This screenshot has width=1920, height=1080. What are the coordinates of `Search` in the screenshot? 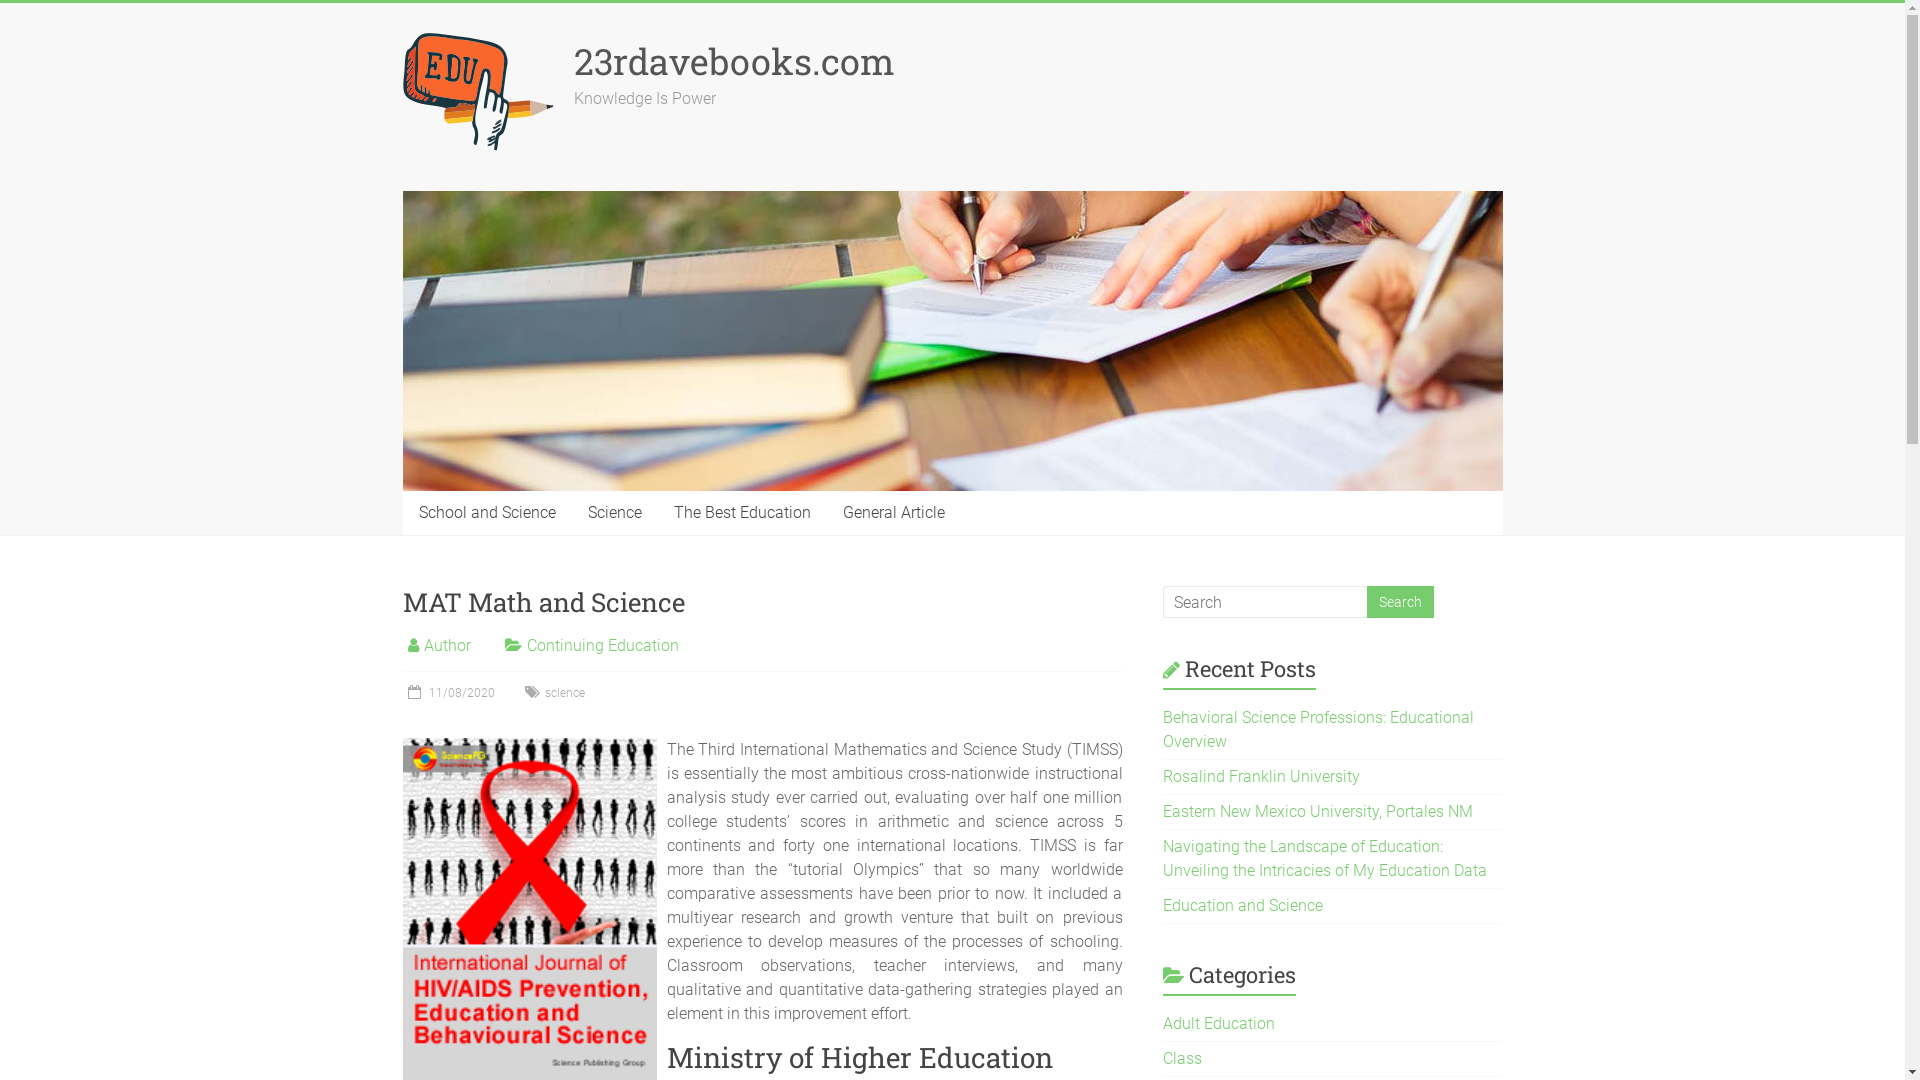 It's located at (1400, 602).